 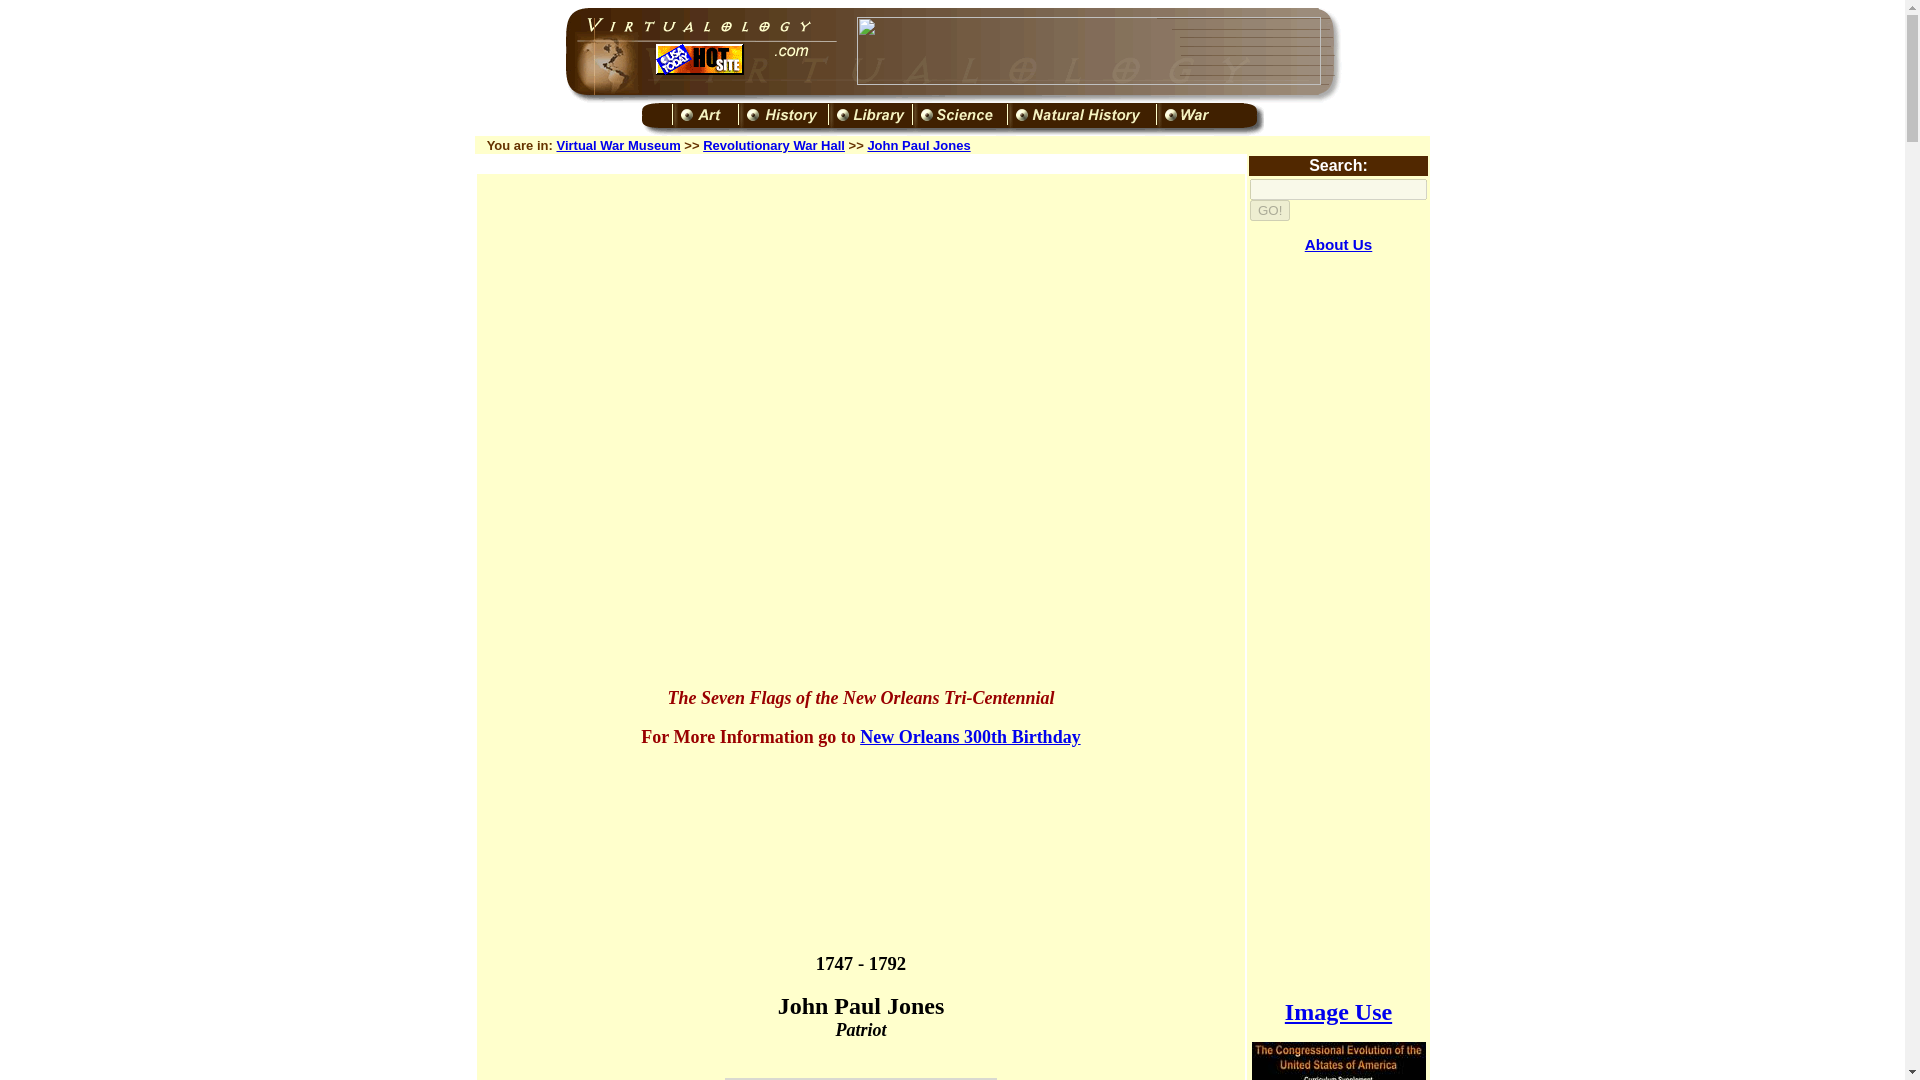 I want to click on Advertisement, so click(x=1338, y=626).